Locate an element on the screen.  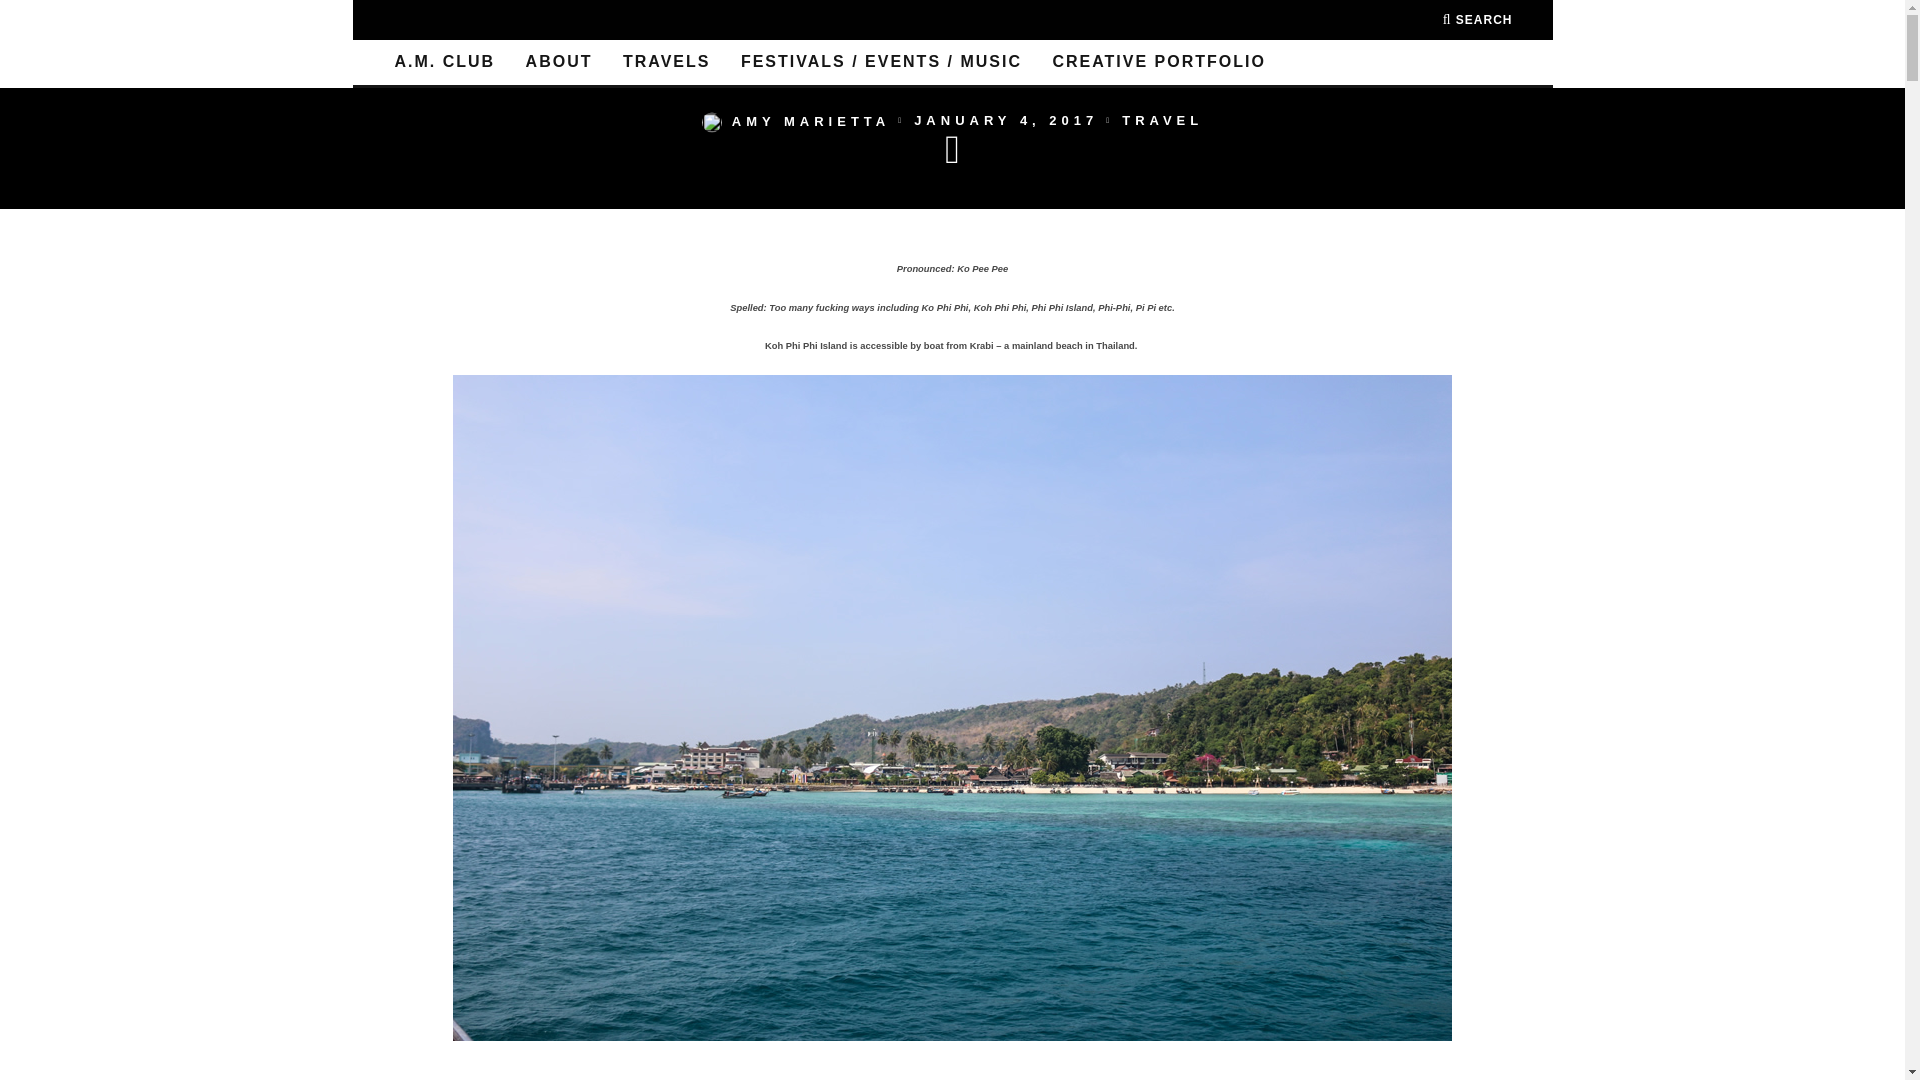
View all posts in Travel is located at coordinates (1162, 121).